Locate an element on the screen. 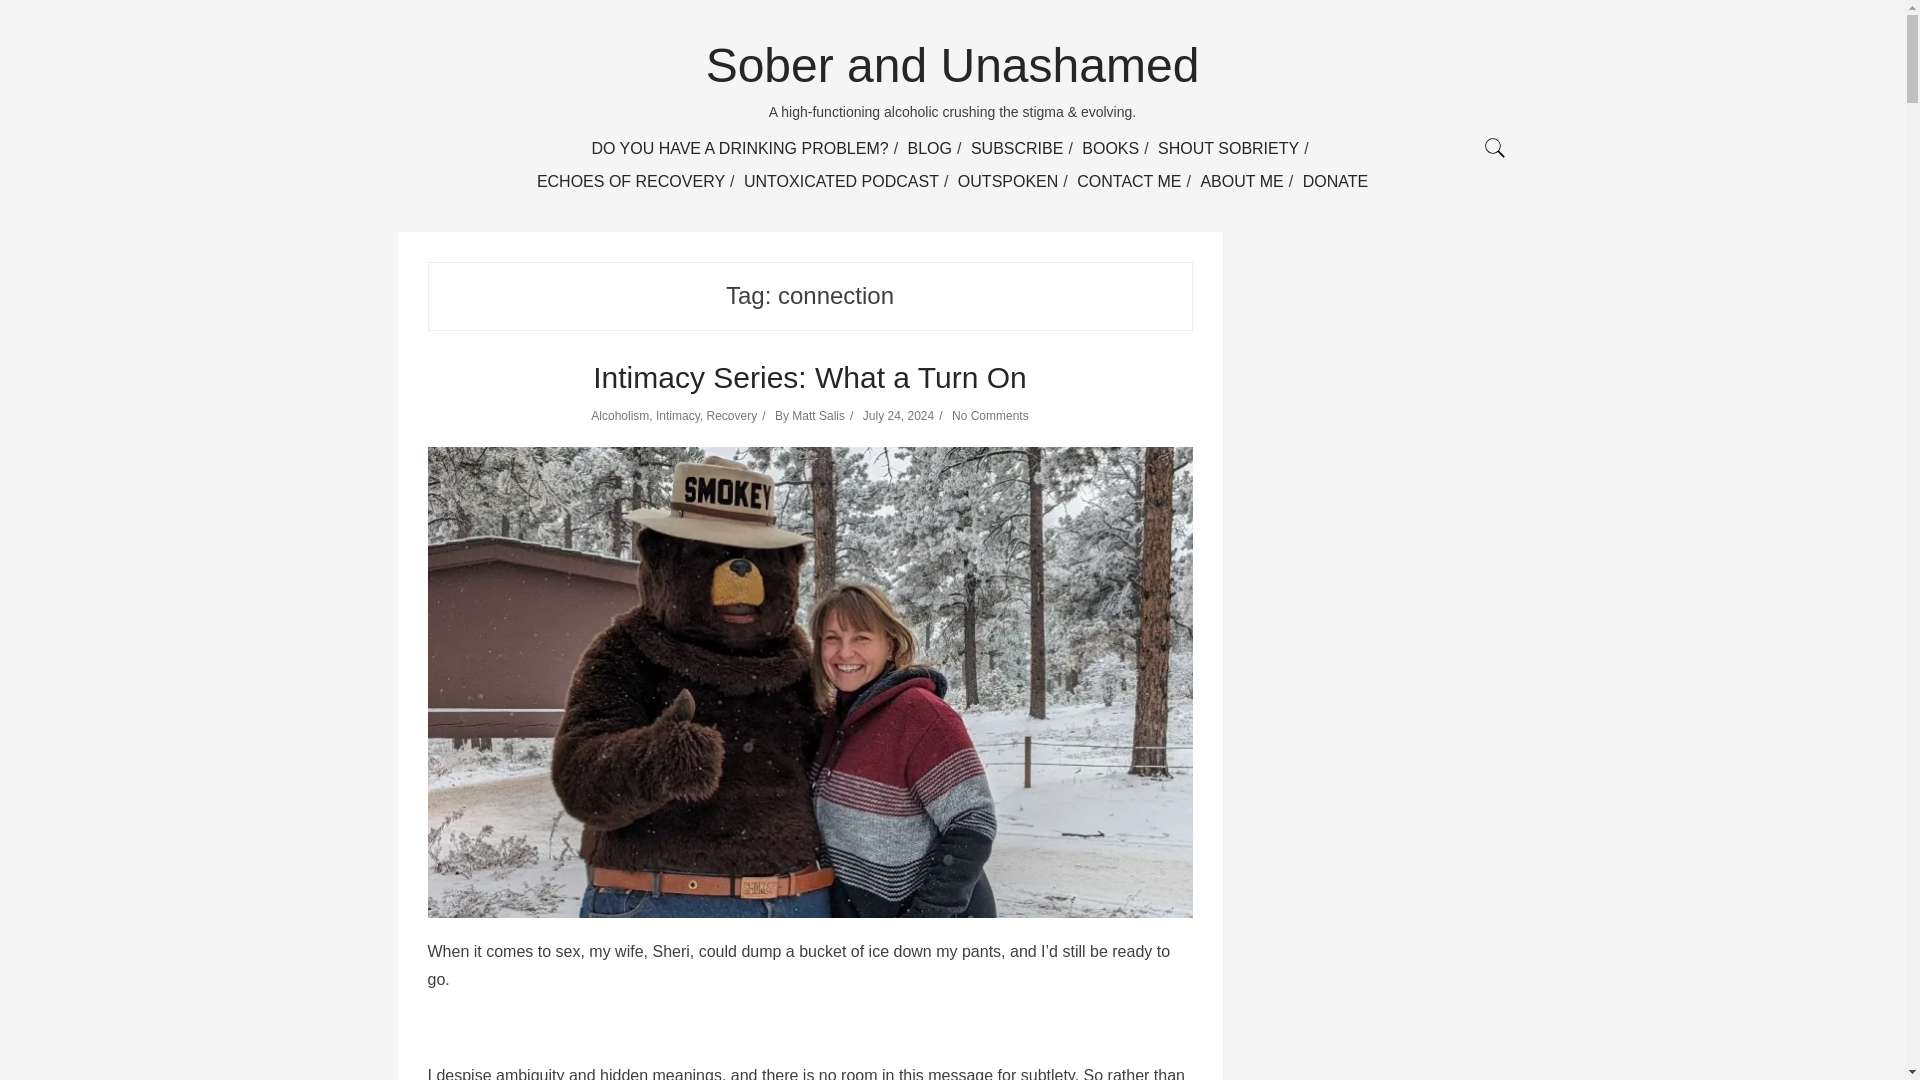 This screenshot has height=1080, width=1920. Sober and Unashamed is located at coordinates (953, 64).